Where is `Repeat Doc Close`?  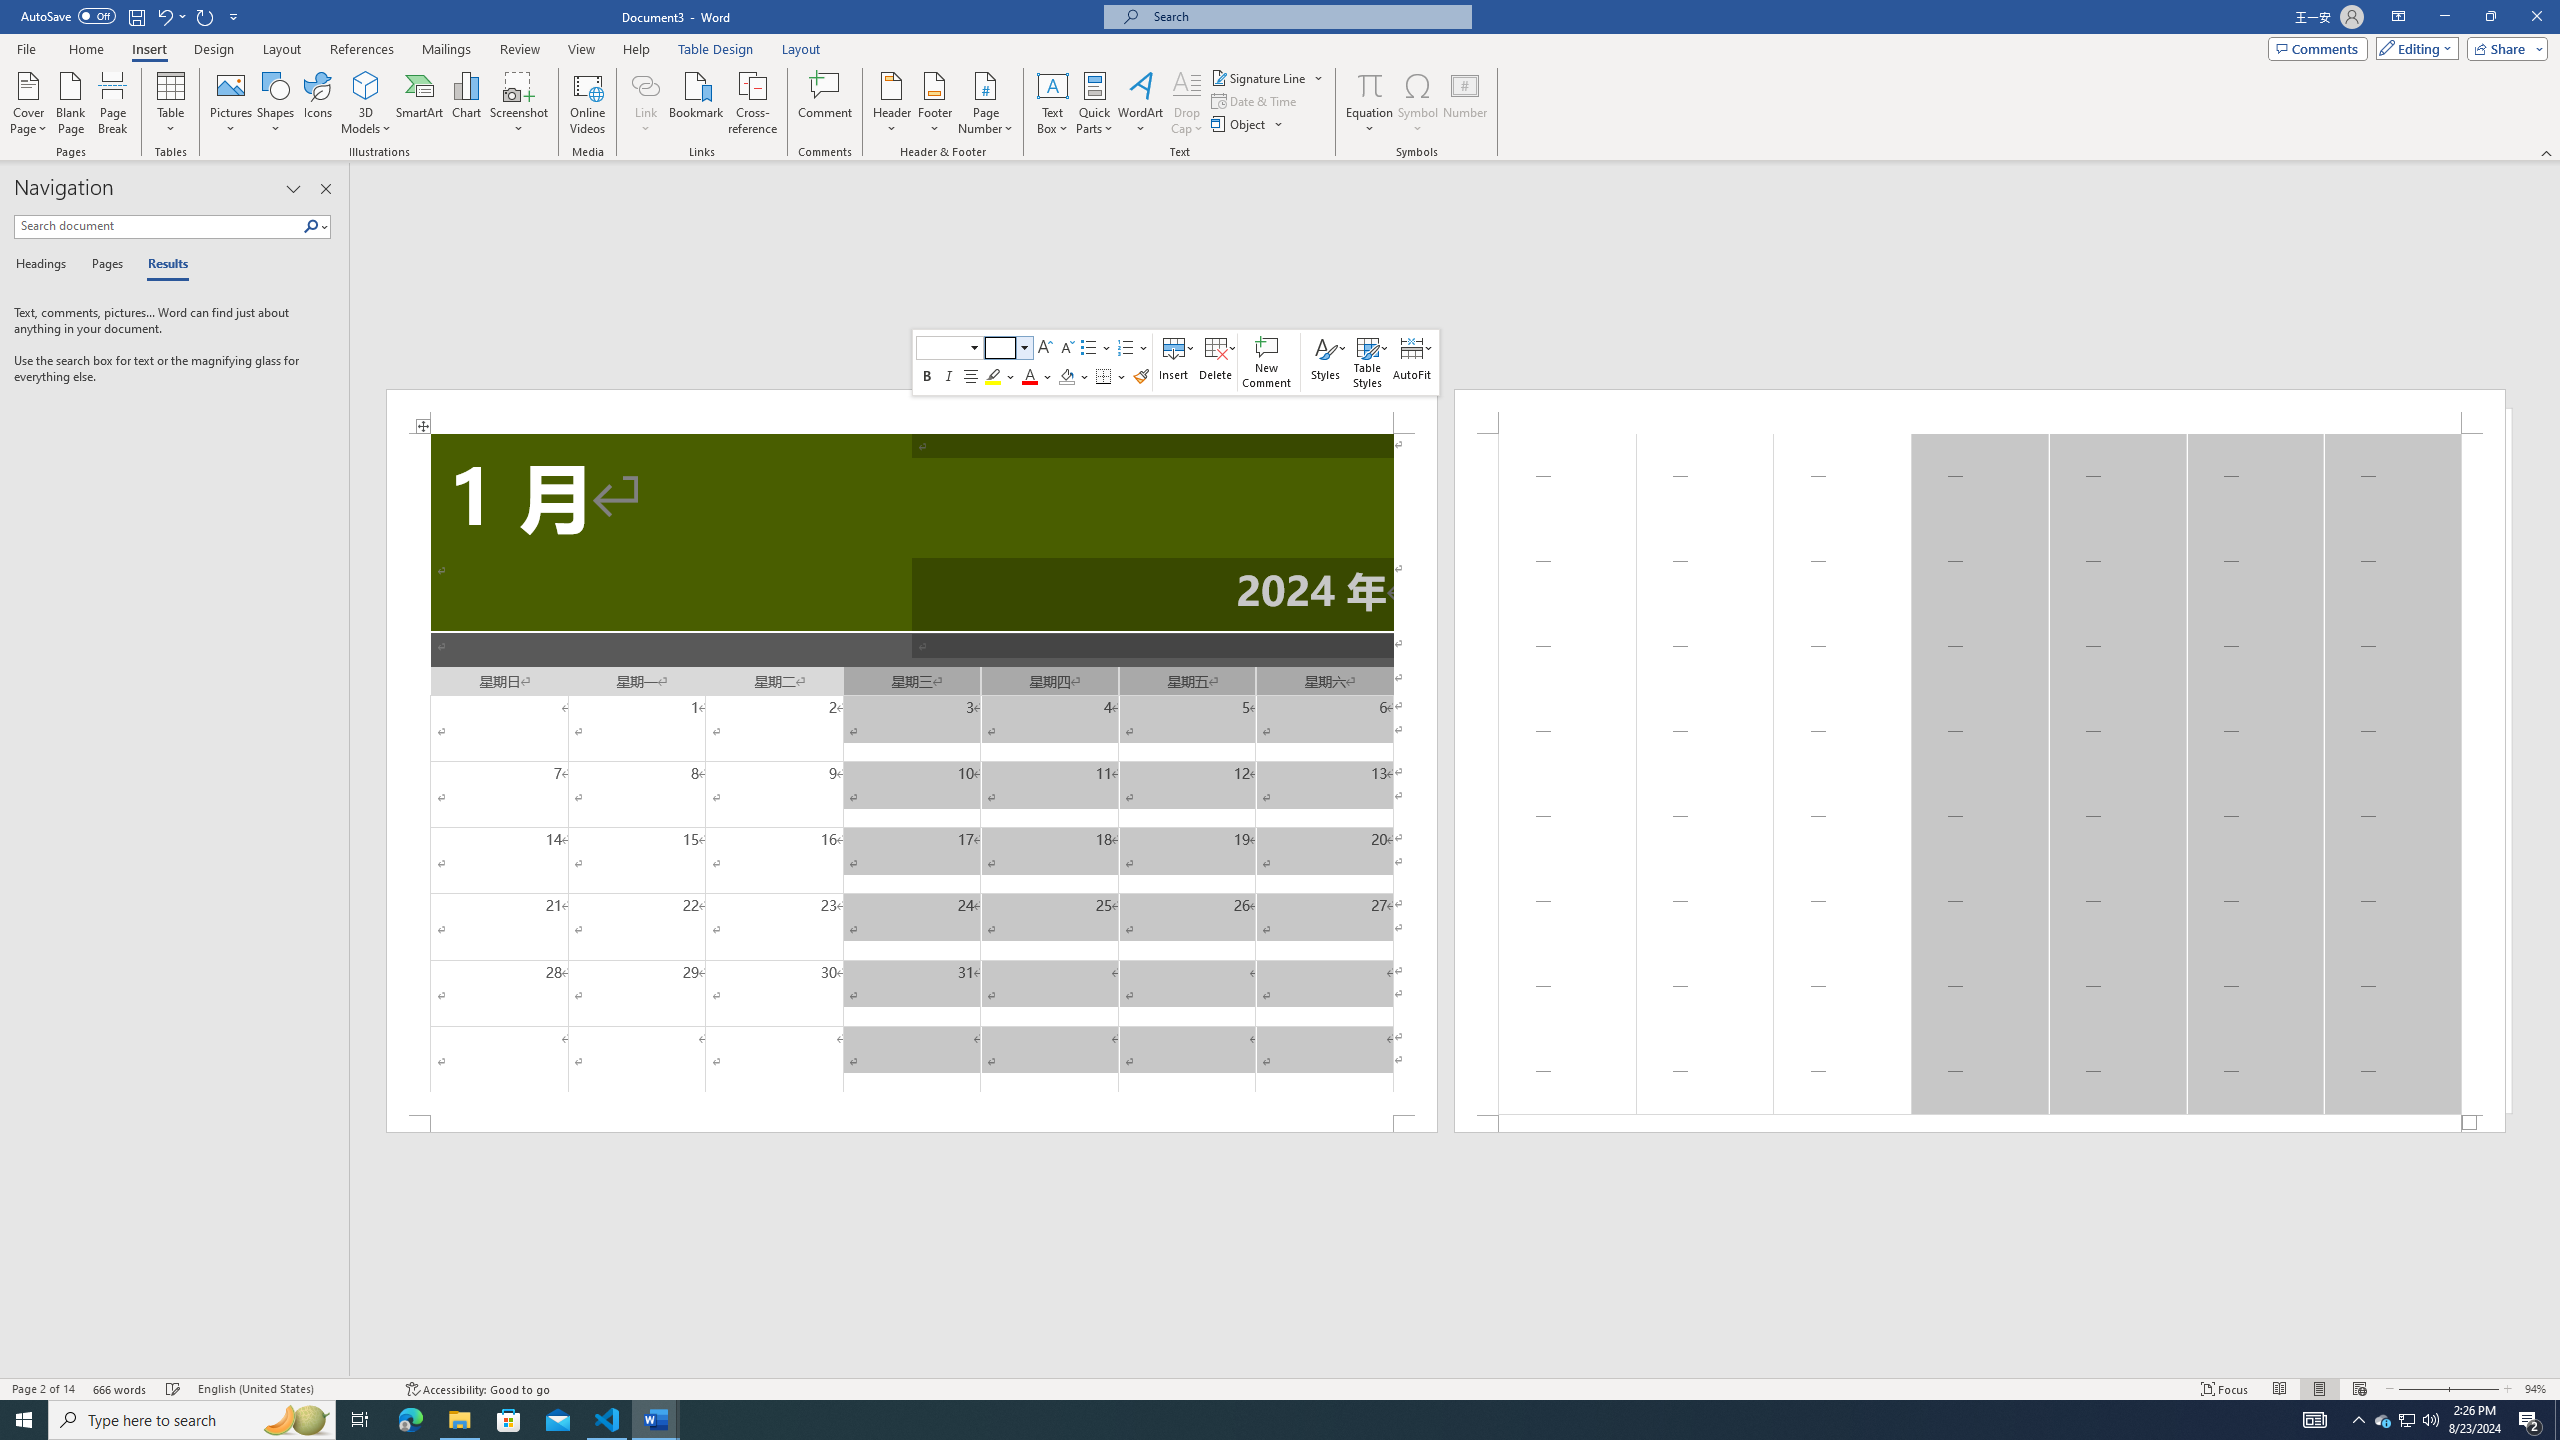 Repeat Doc Close is located at coordinates (206, 16).